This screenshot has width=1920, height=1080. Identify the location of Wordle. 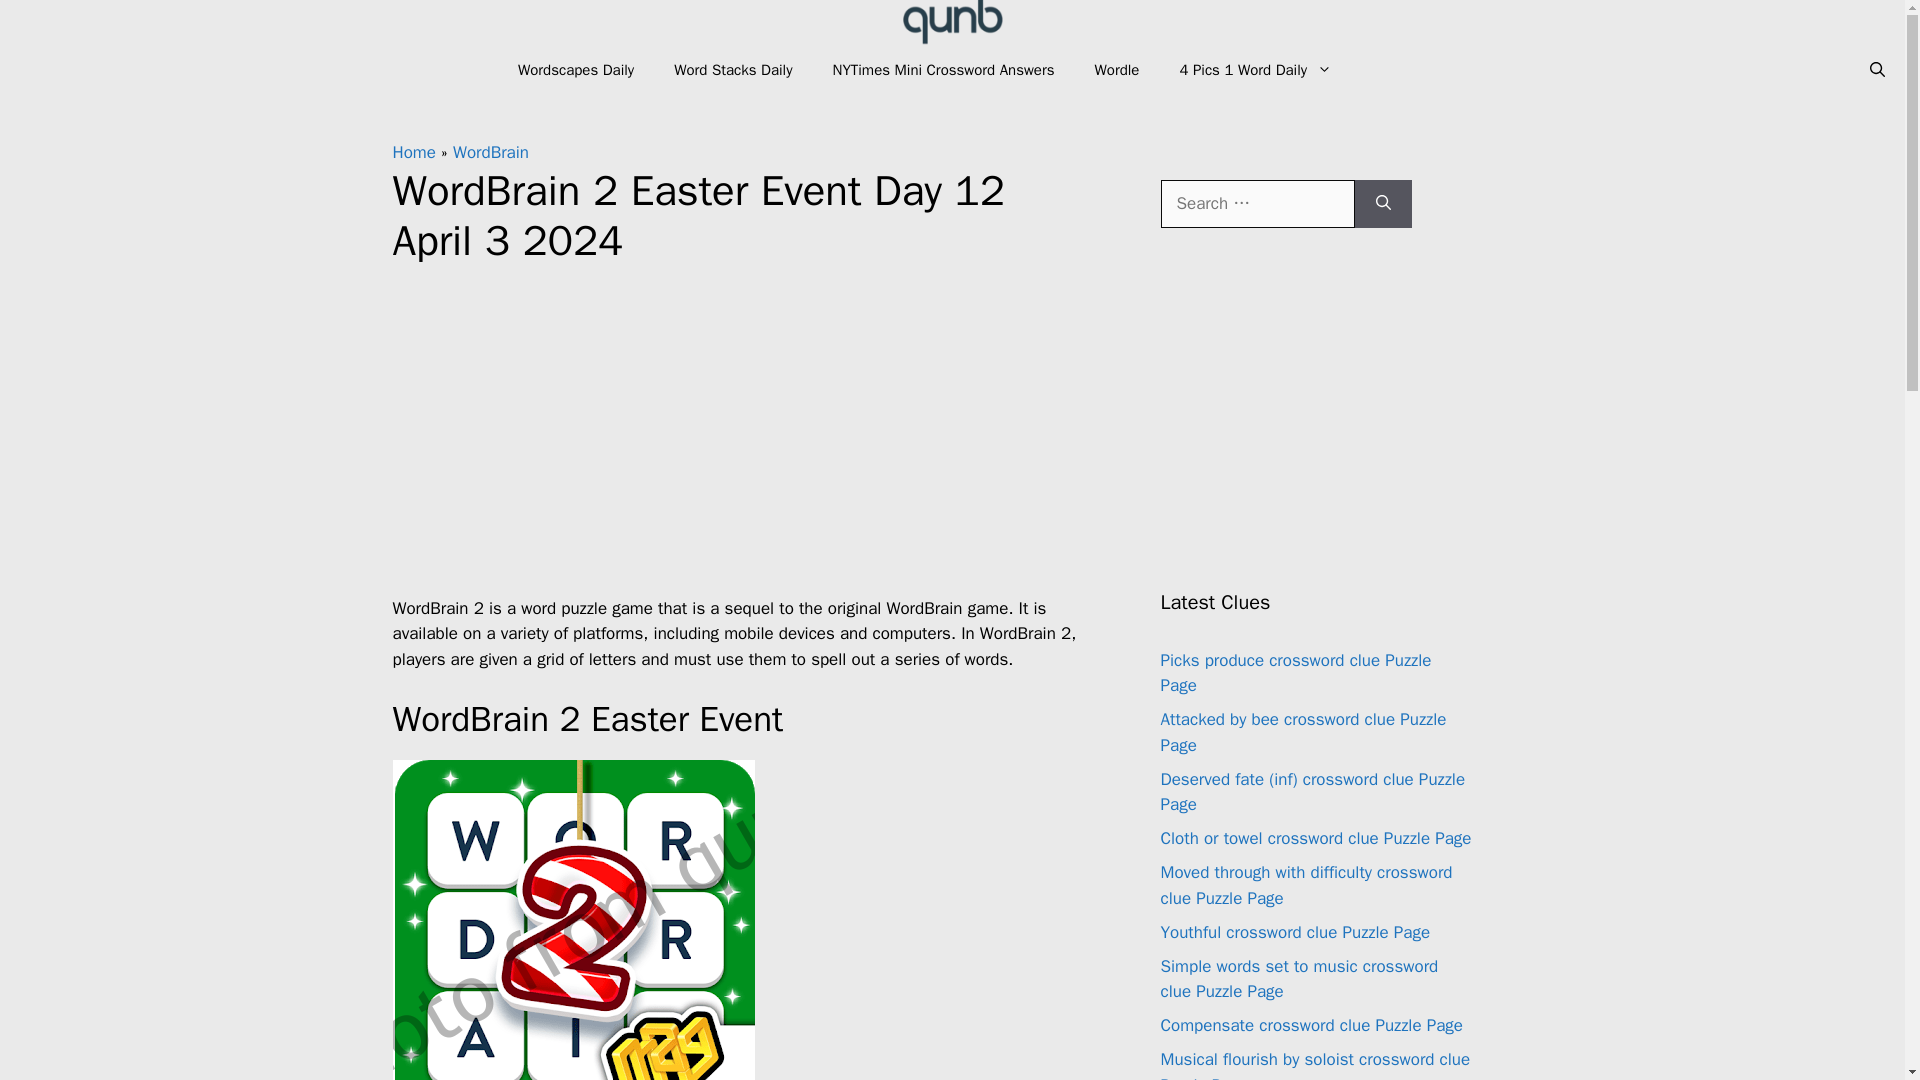
(1117, 70).